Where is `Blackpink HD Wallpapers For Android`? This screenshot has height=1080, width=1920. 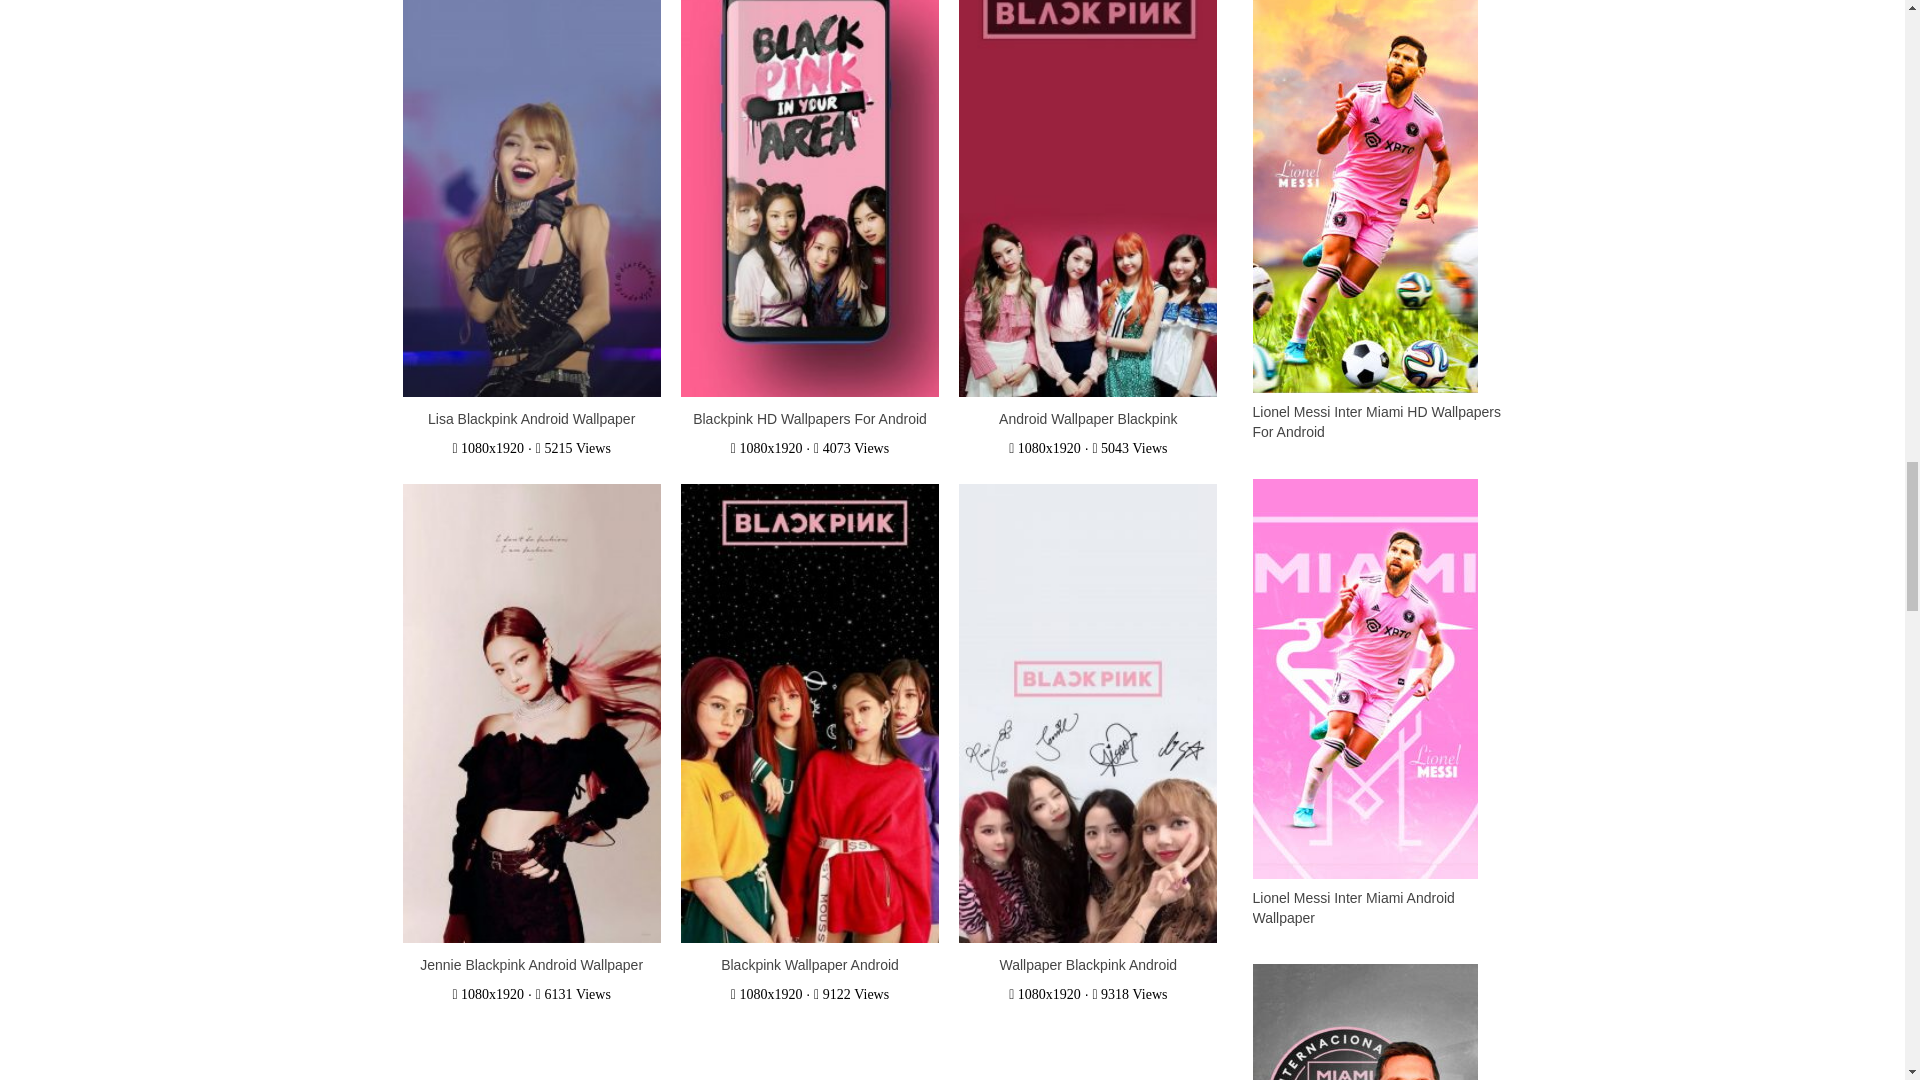
Blackpink HD Wallpapers For Android is located at coordinates (810, 168).